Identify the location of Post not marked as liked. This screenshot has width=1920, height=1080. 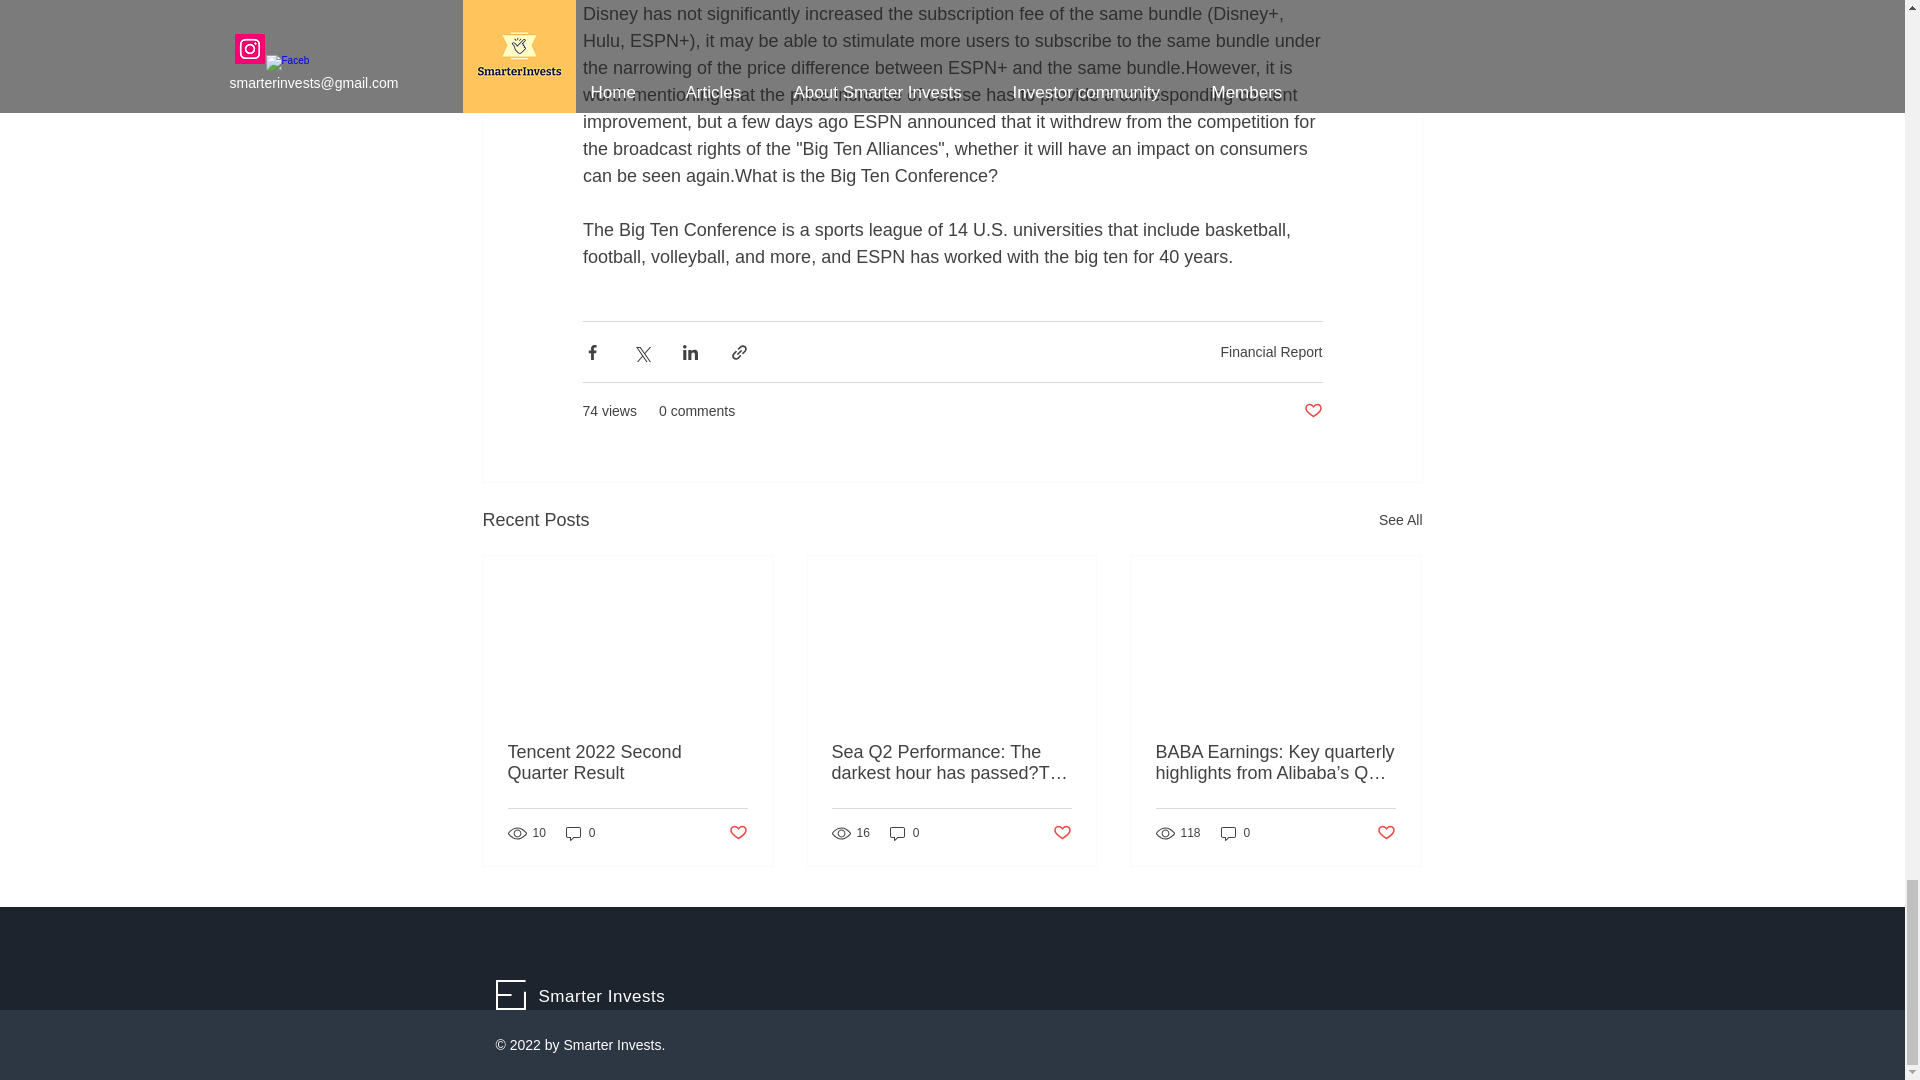
(1312, 411).